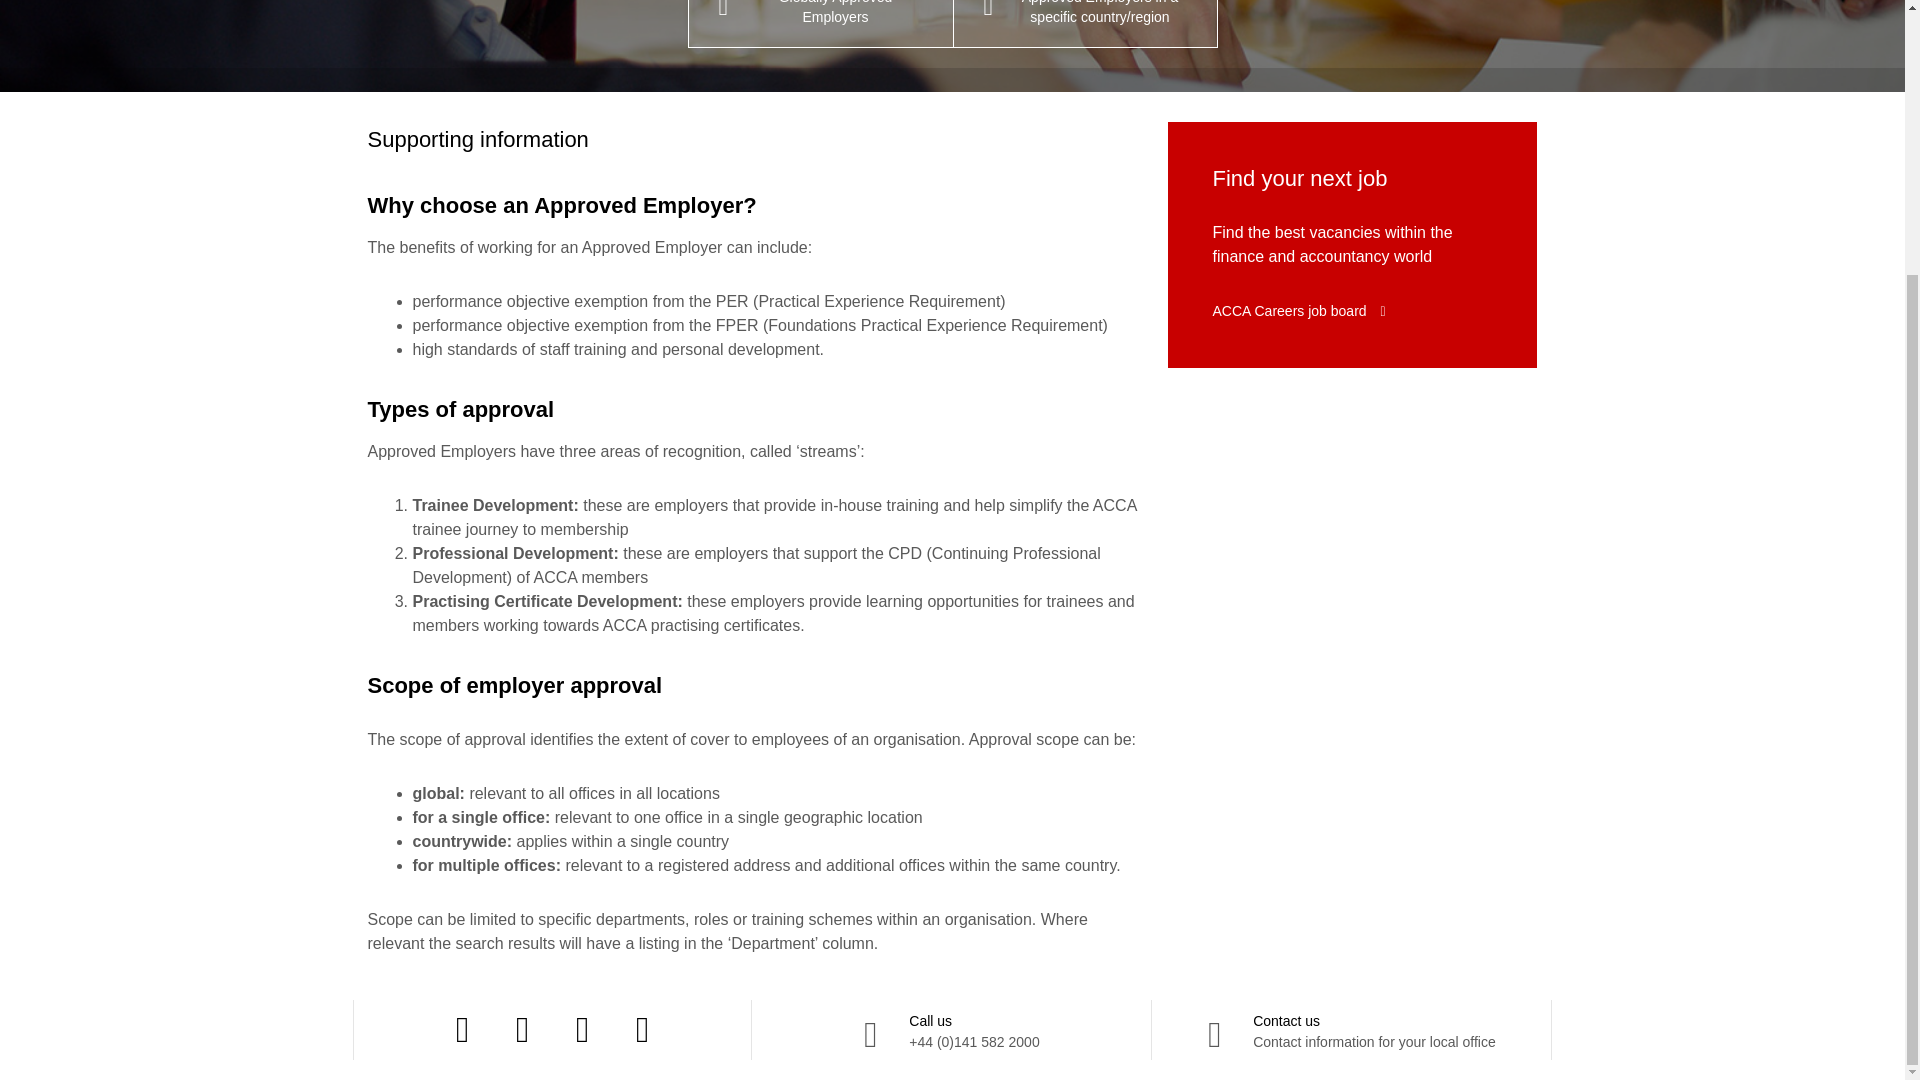 This screenshot has width=1920, height=1080. What do you see at coordinates (820, 23) in the screenshot?
I see `Globally Approved Employers` at bounding box center [820, 23].